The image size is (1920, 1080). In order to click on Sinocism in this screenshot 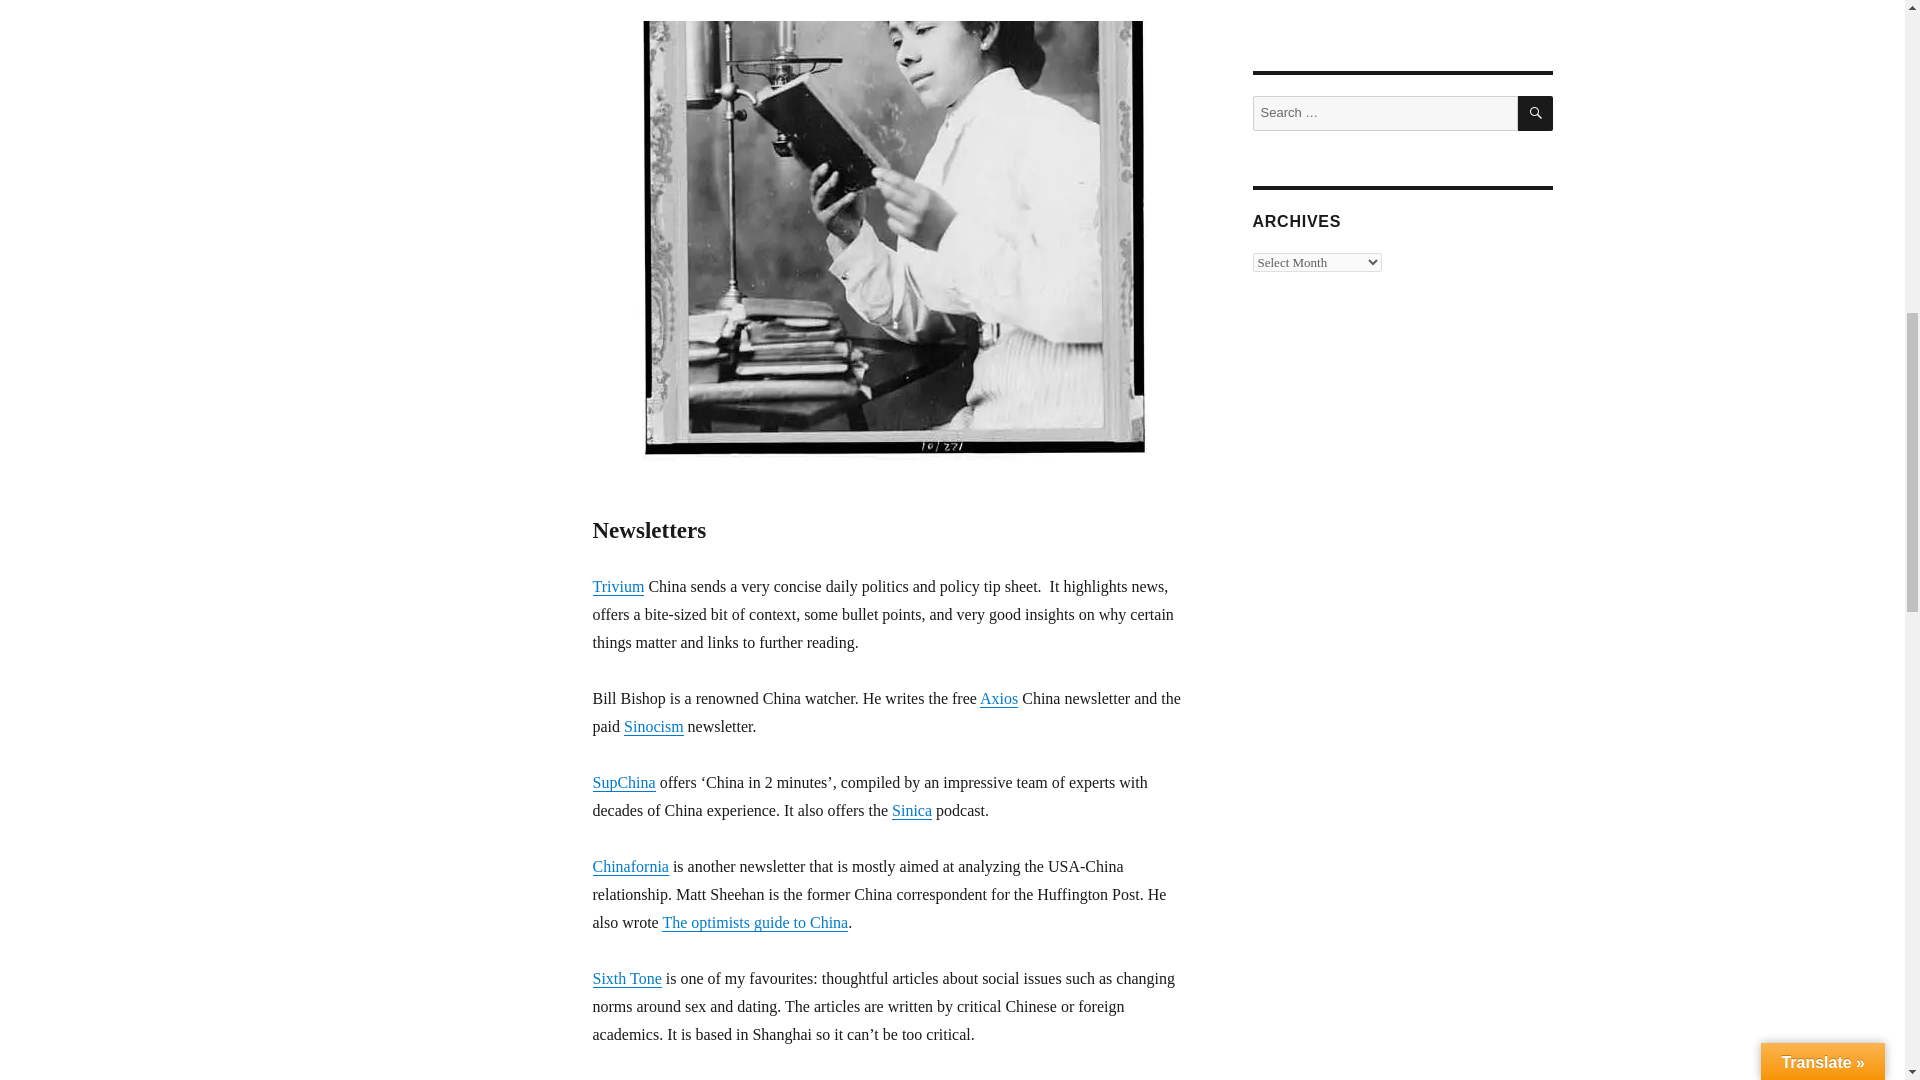, I will do `click(654, 726)`.